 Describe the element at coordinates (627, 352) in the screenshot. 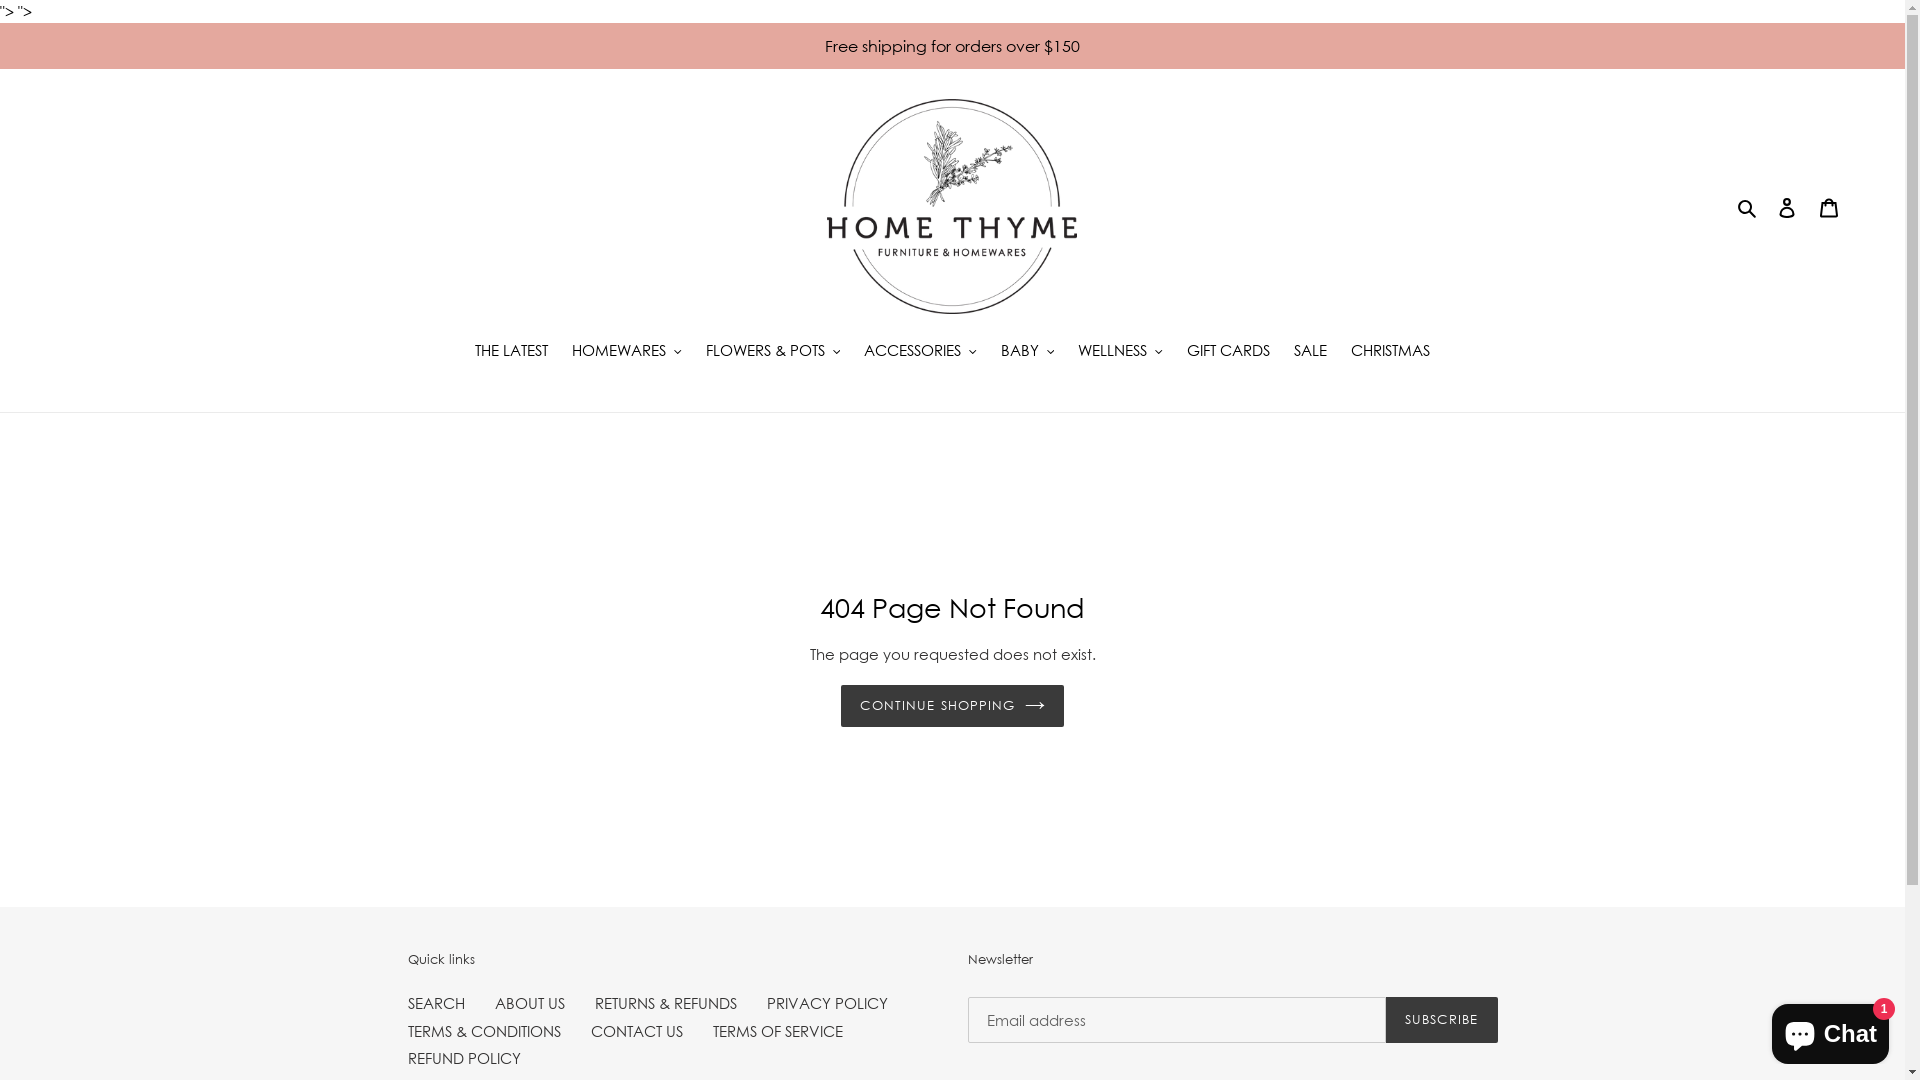

I see `HOMEWARES` at that location.